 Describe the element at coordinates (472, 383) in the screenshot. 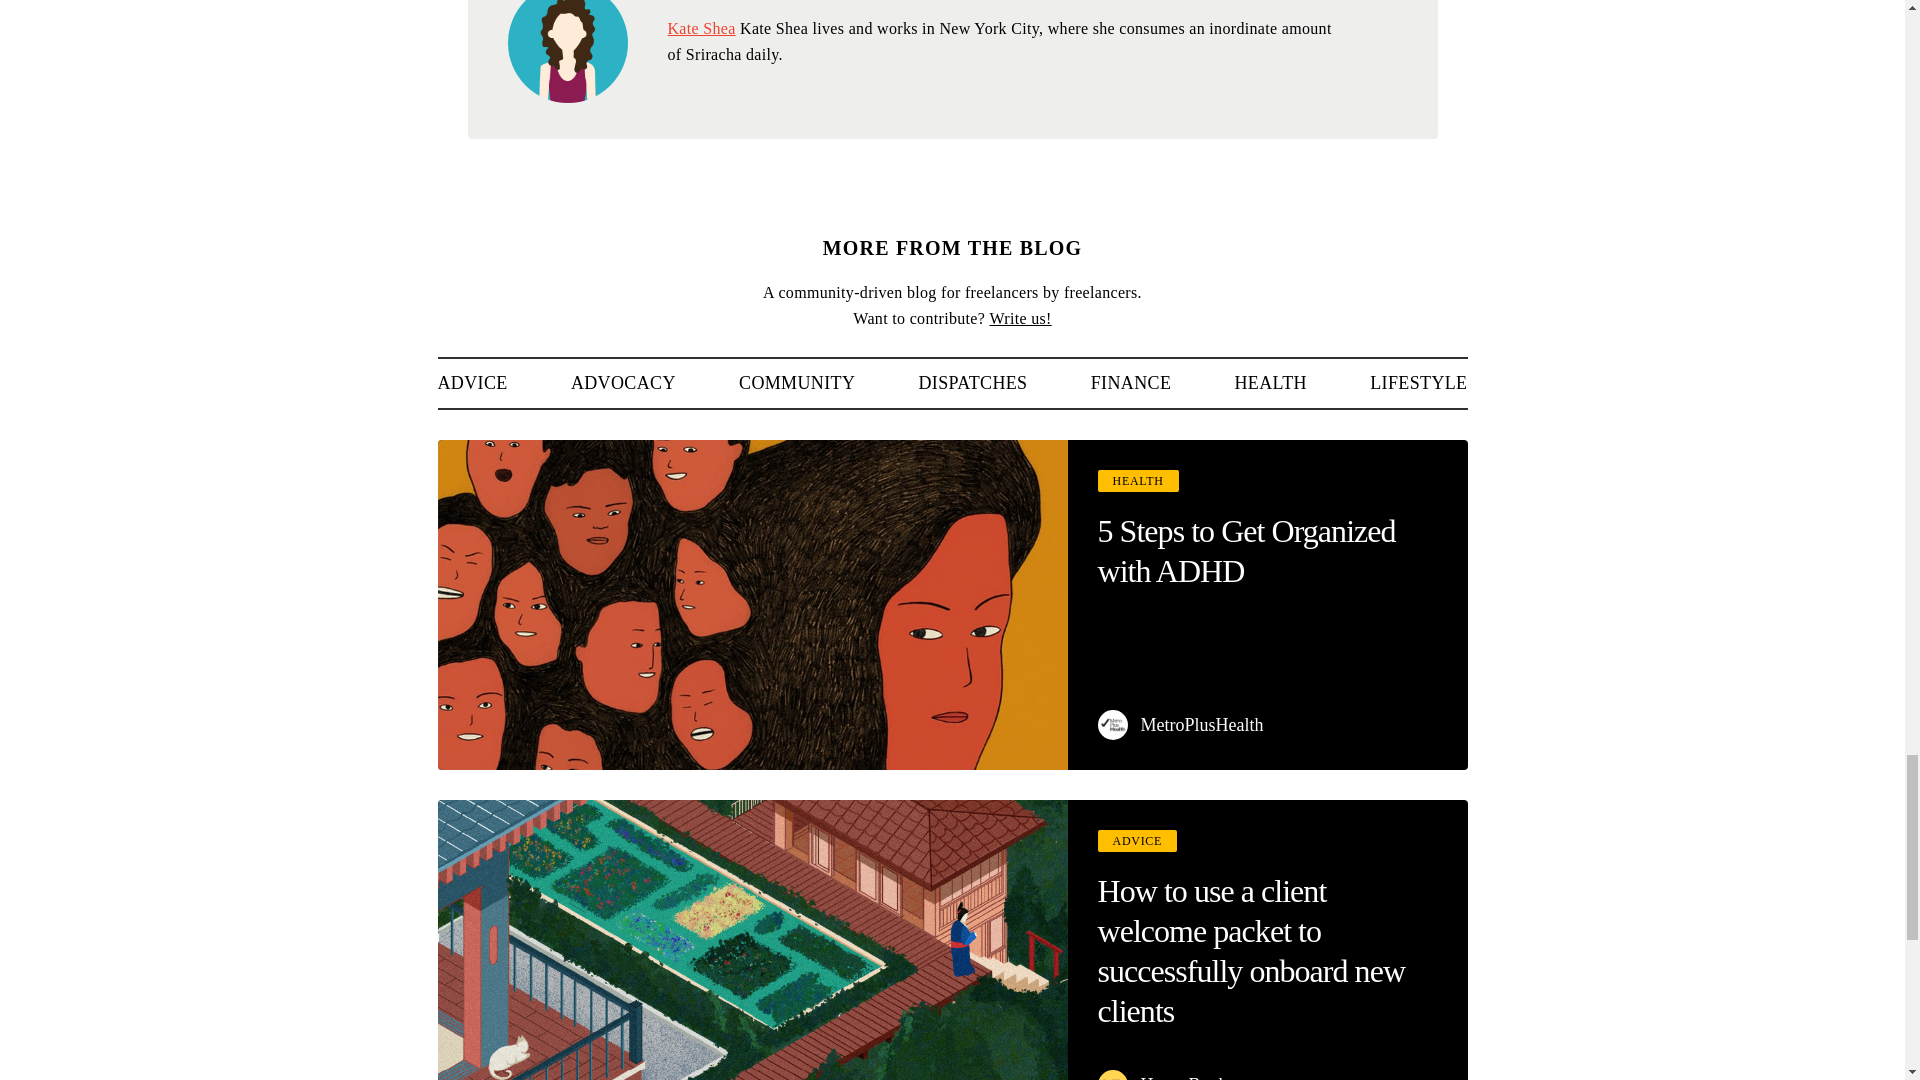

I see `ADVICE` at that location.